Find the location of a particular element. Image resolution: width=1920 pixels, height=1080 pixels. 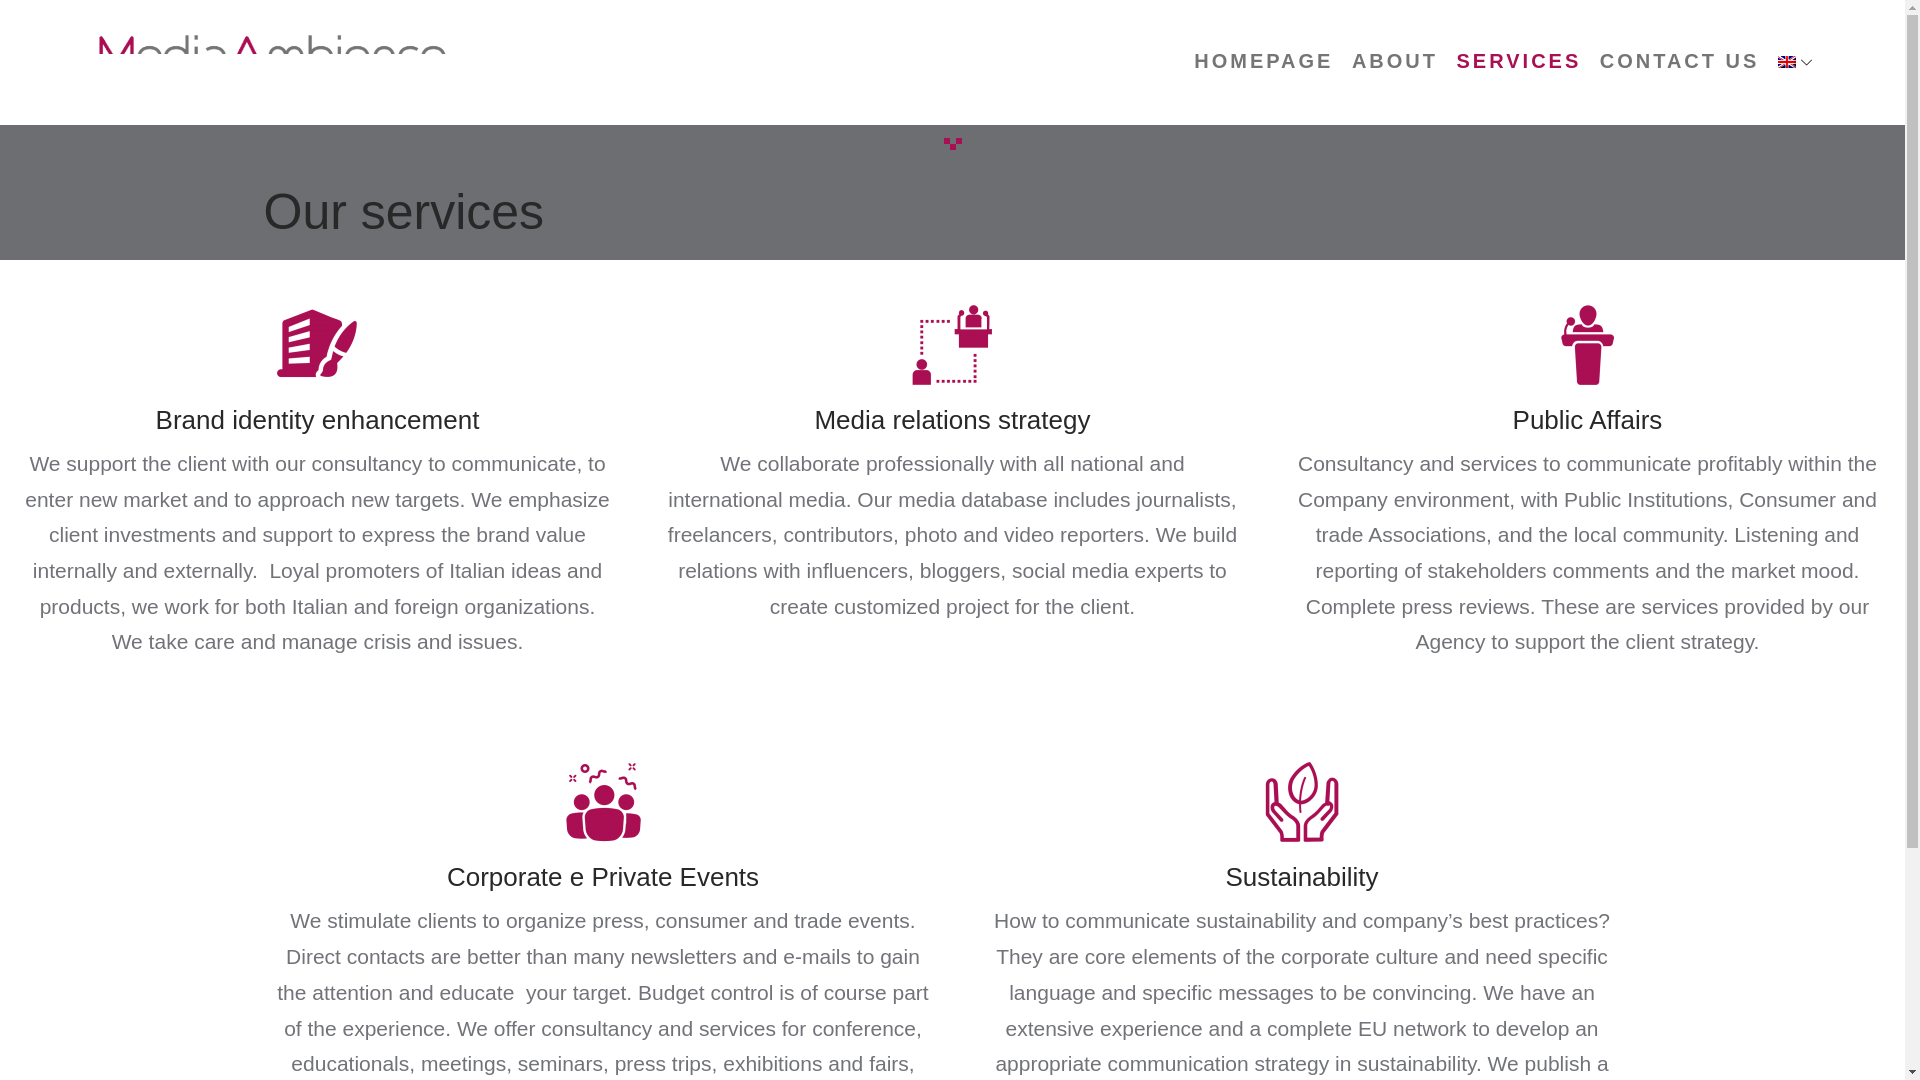

Tavola disegno 1 copia6 is located at coordinates (1302, 802).